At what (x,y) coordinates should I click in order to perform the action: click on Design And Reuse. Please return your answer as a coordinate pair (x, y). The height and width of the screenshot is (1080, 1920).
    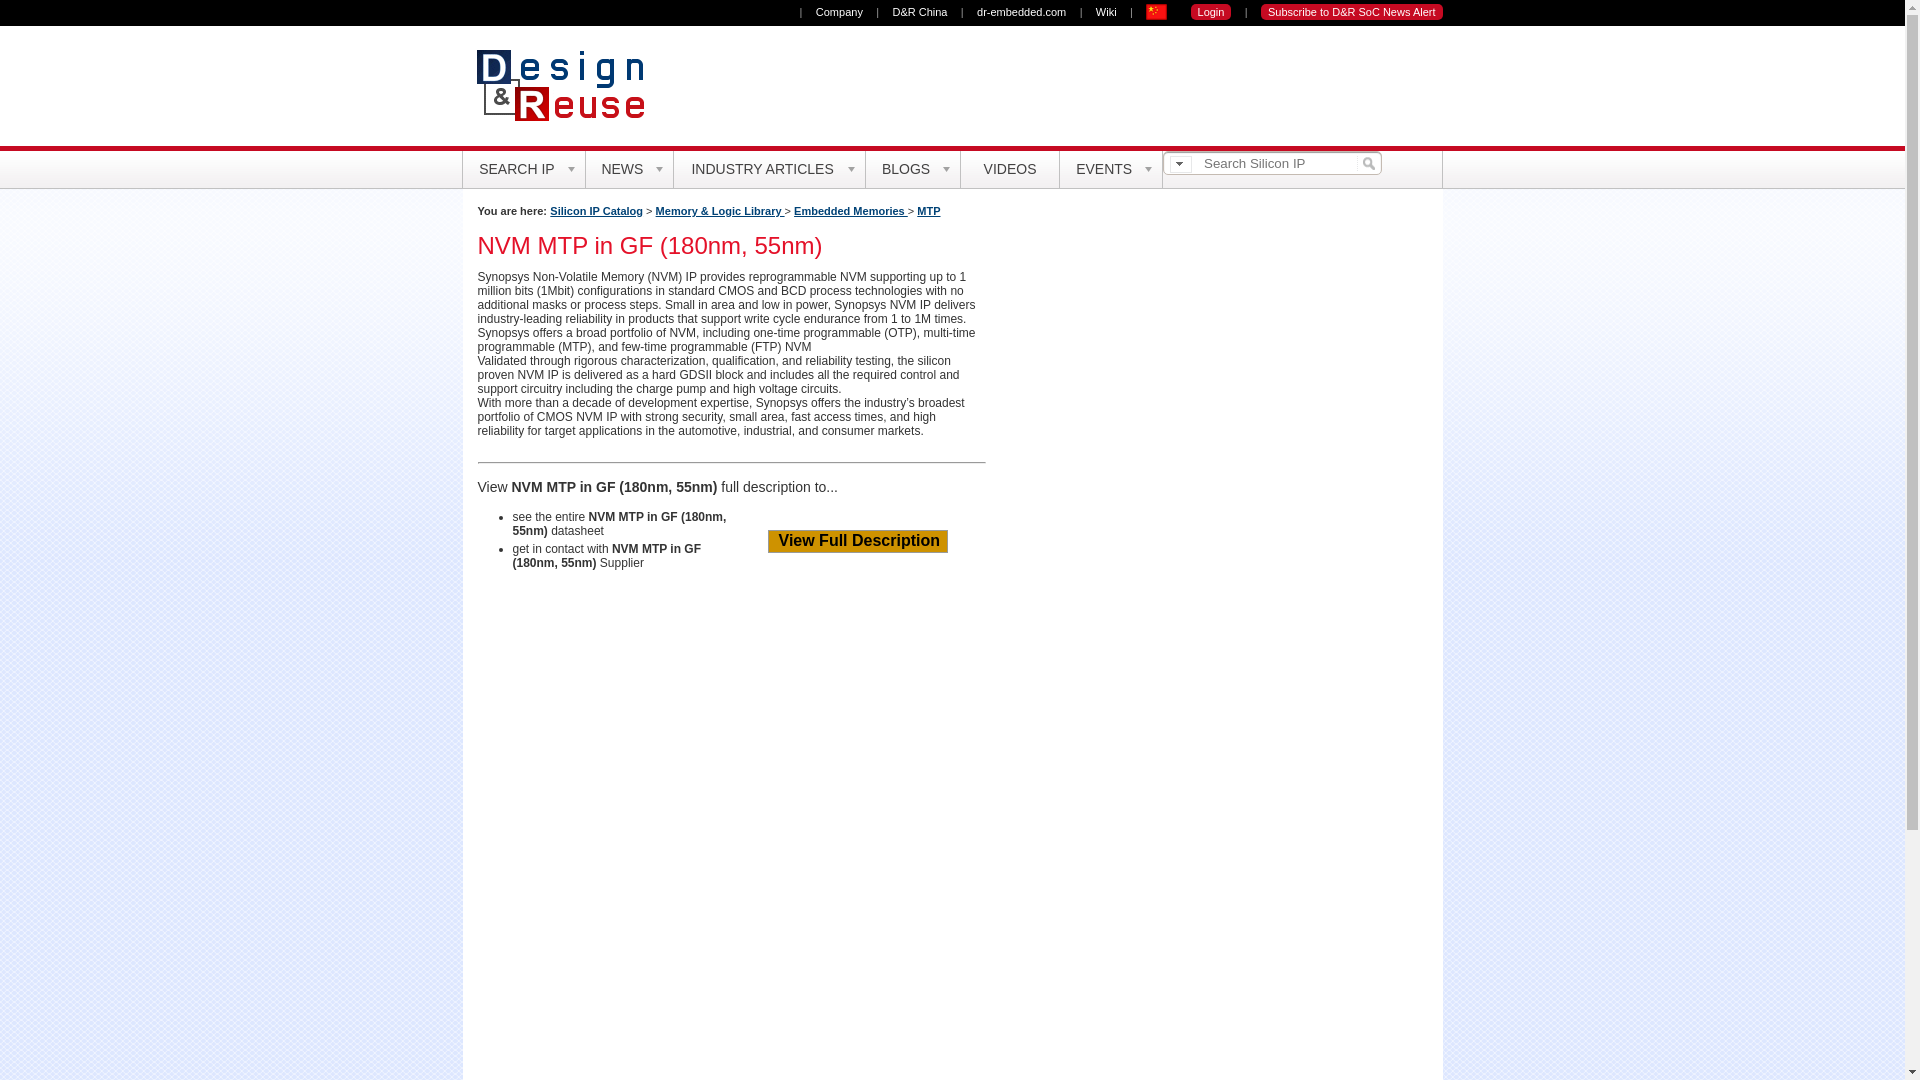
    Looking at the image, I should click on (569, 85).